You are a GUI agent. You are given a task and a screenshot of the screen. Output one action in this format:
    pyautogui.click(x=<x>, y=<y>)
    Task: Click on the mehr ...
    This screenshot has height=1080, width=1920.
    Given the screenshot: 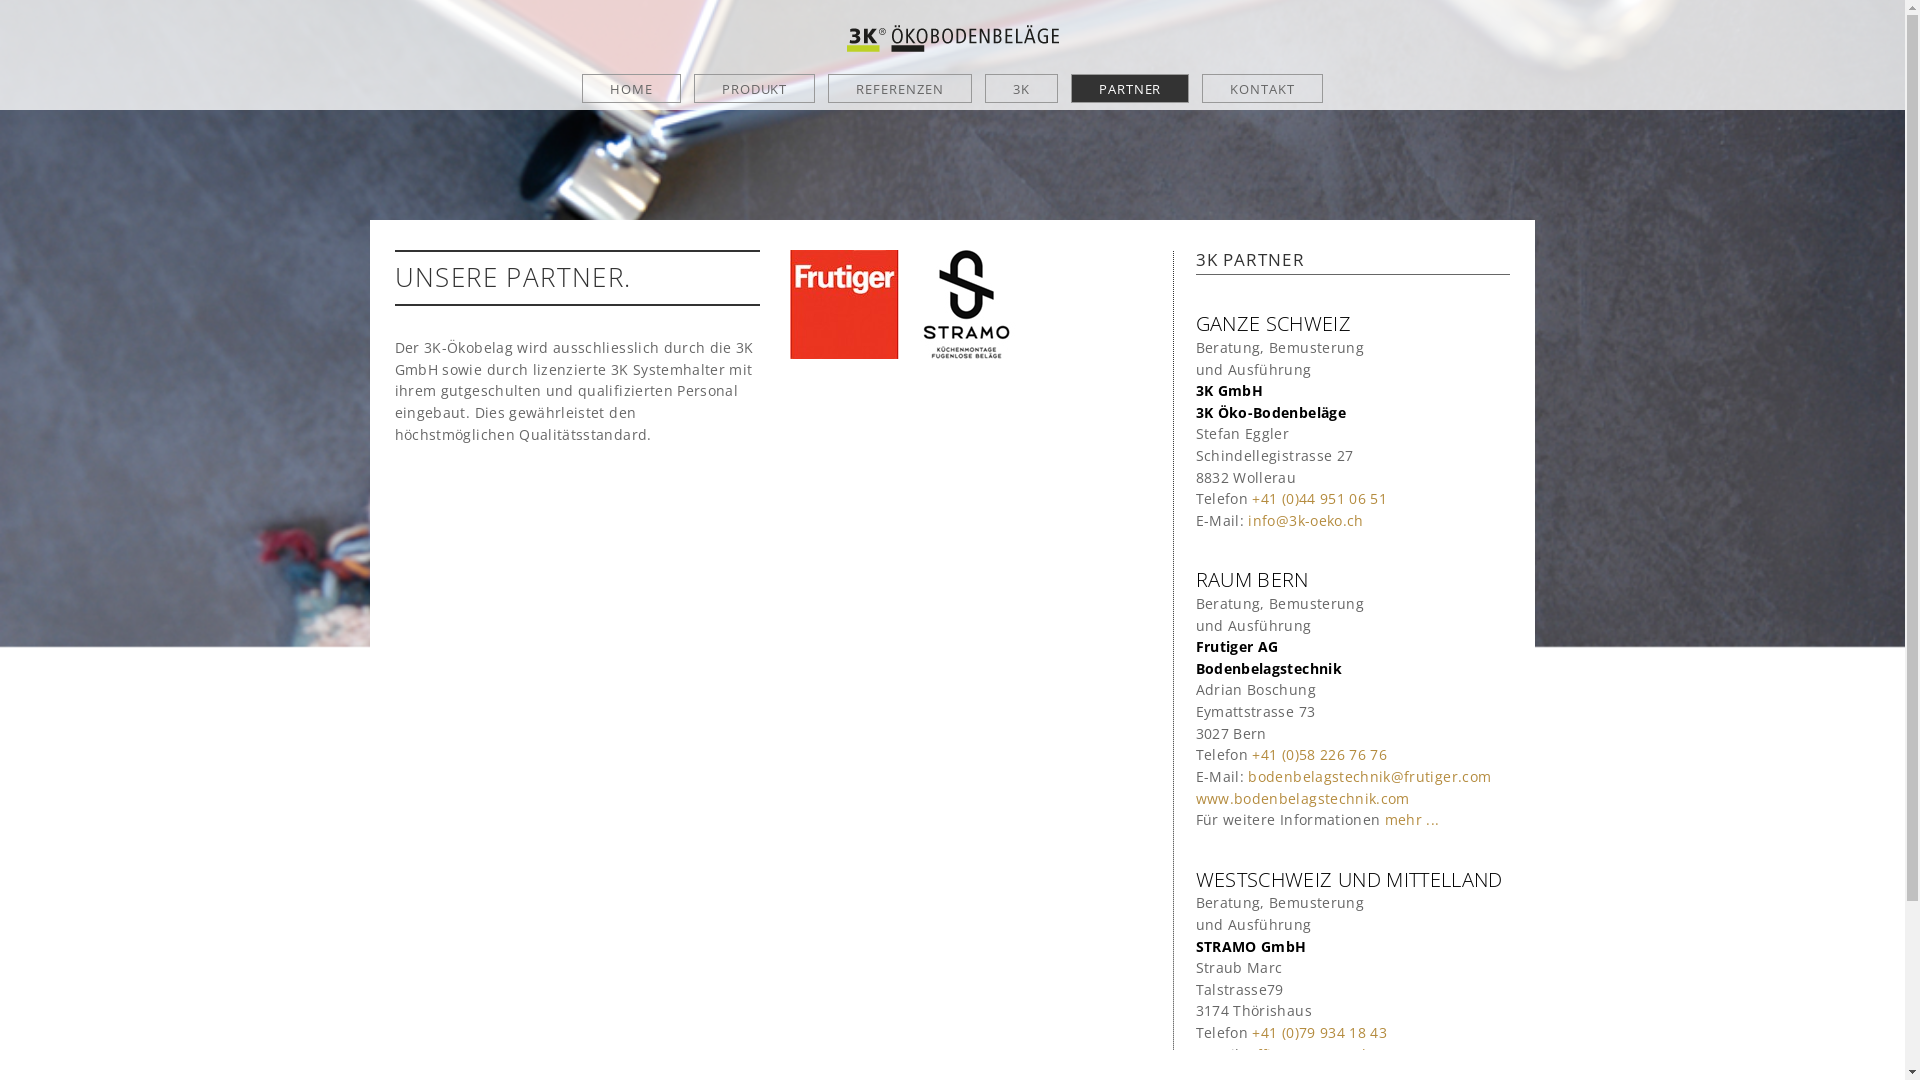 What is the action you would take?
    pyautogui.click(x=1412, y=820)
    